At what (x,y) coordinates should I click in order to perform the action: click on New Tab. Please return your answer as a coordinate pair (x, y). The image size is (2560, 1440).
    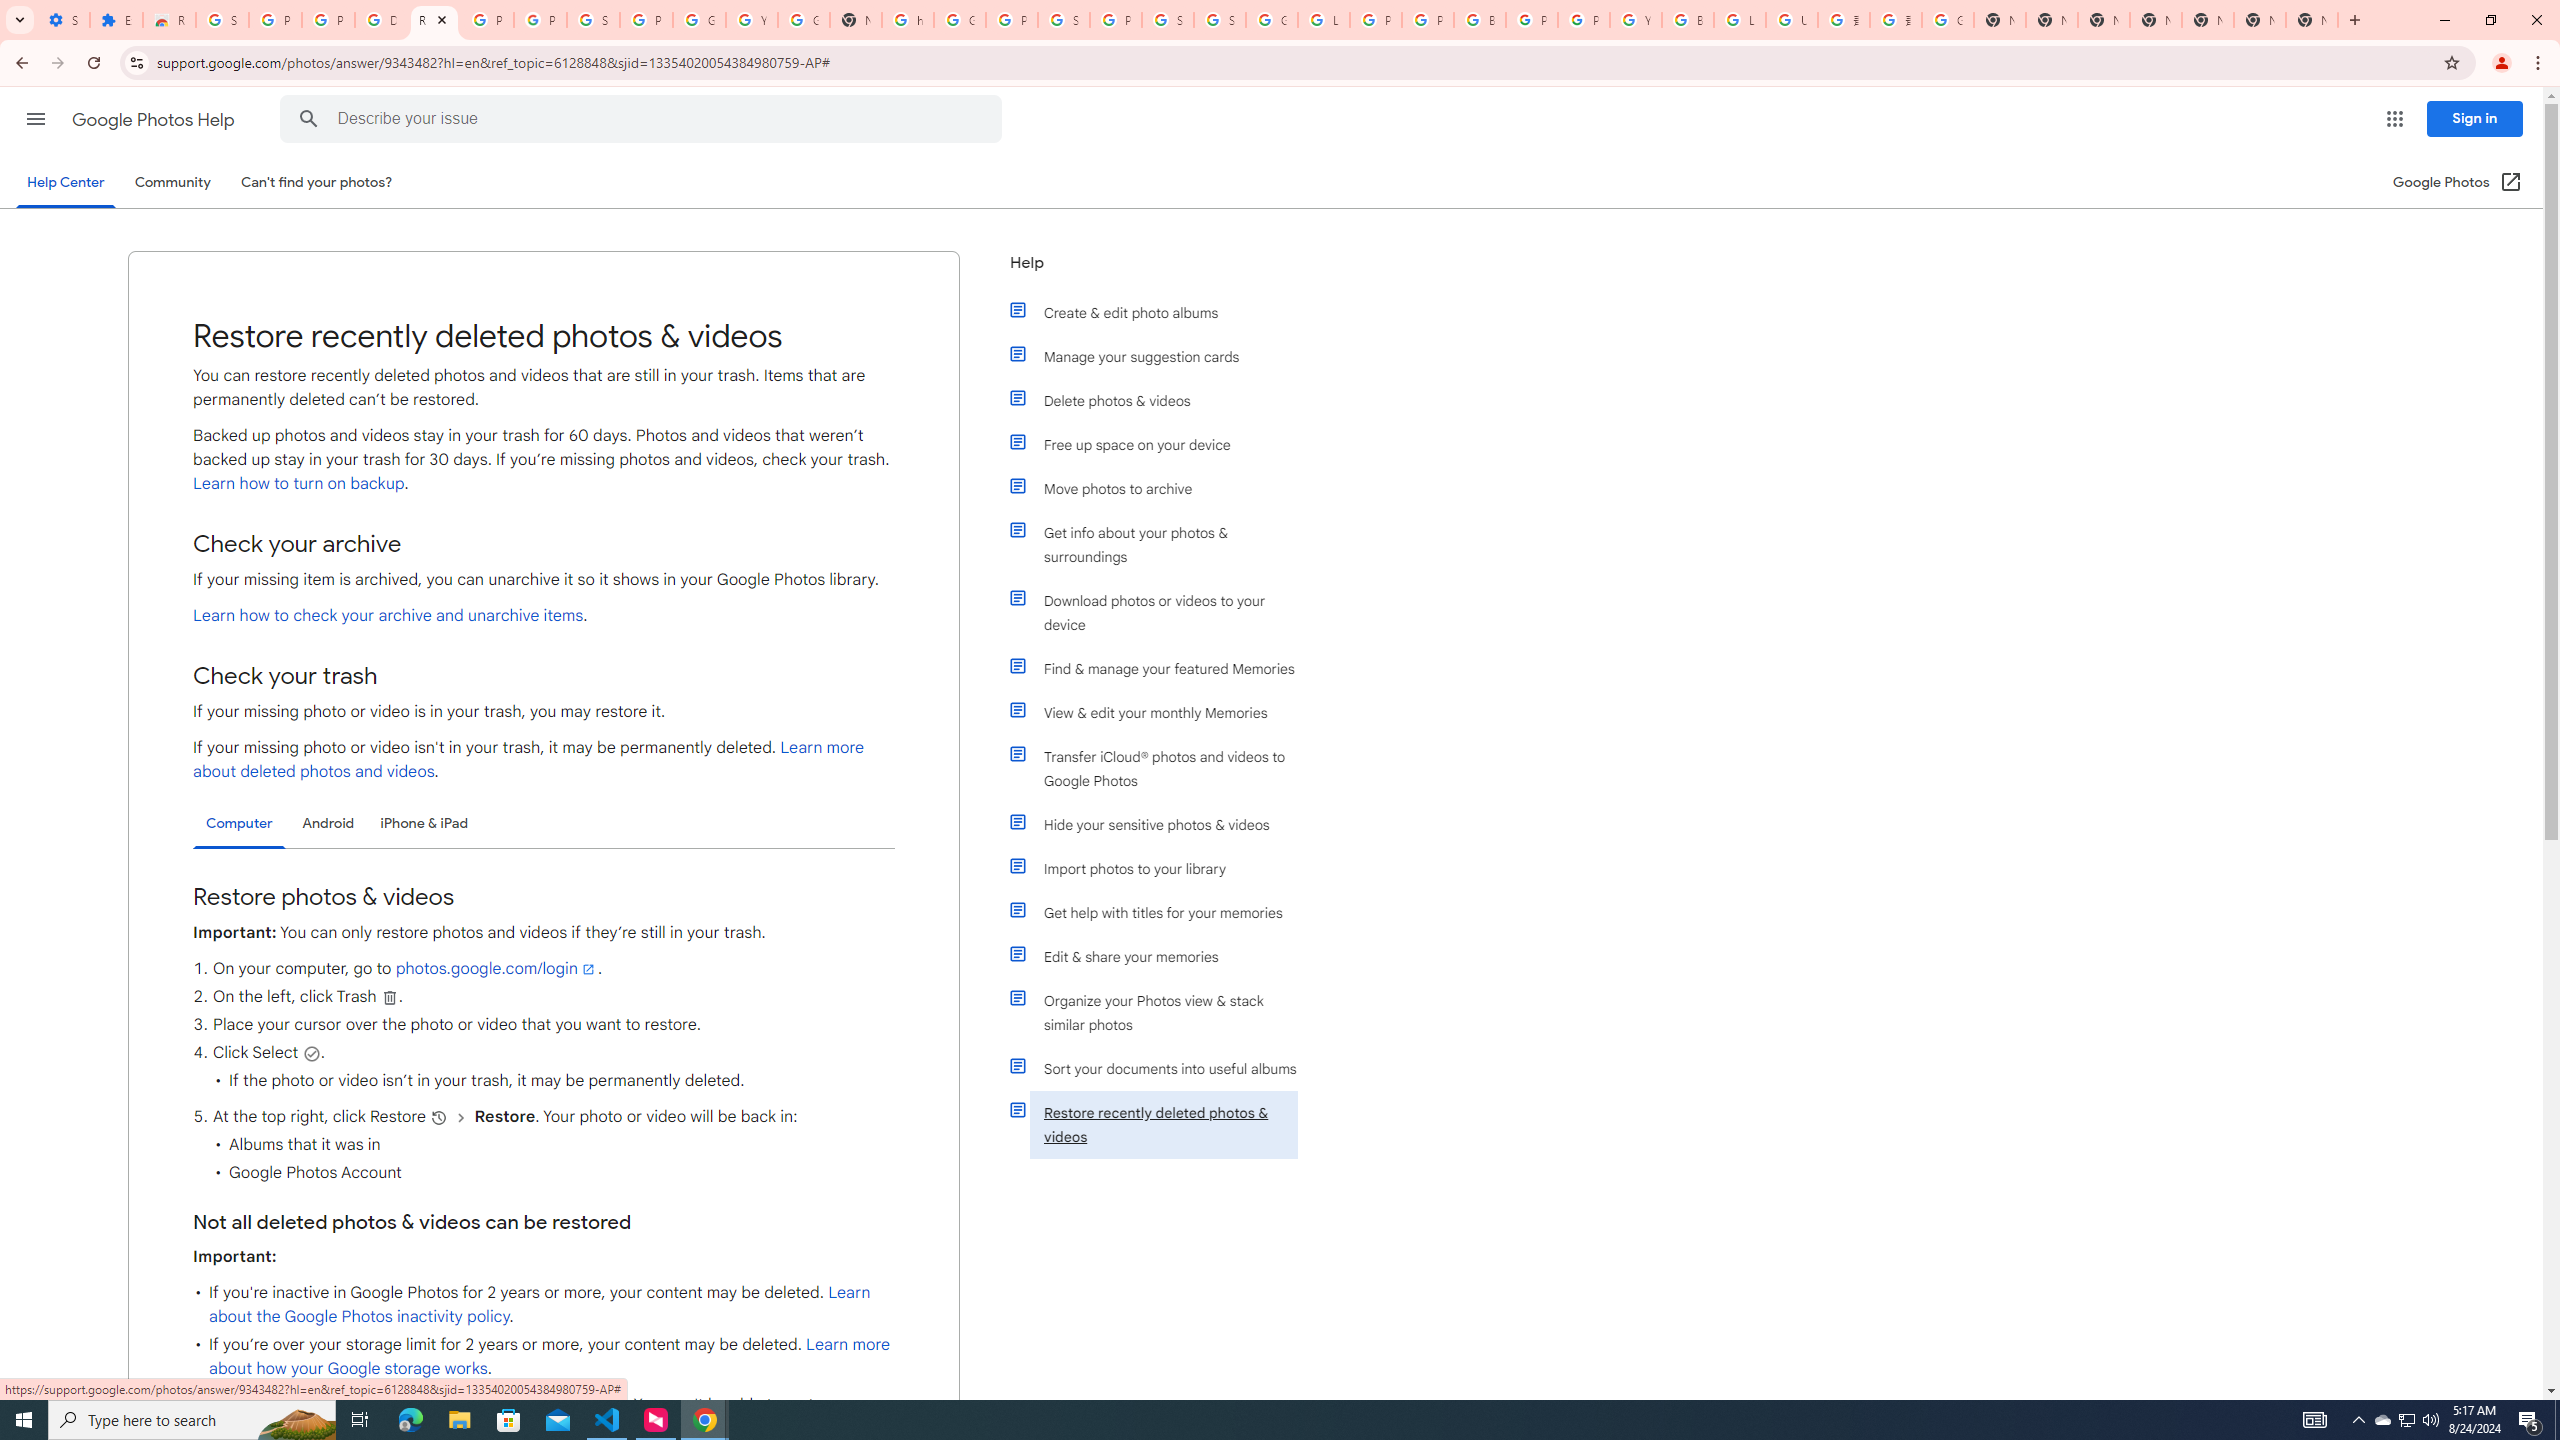
    Looking at the image, I should click on (2156, 20).